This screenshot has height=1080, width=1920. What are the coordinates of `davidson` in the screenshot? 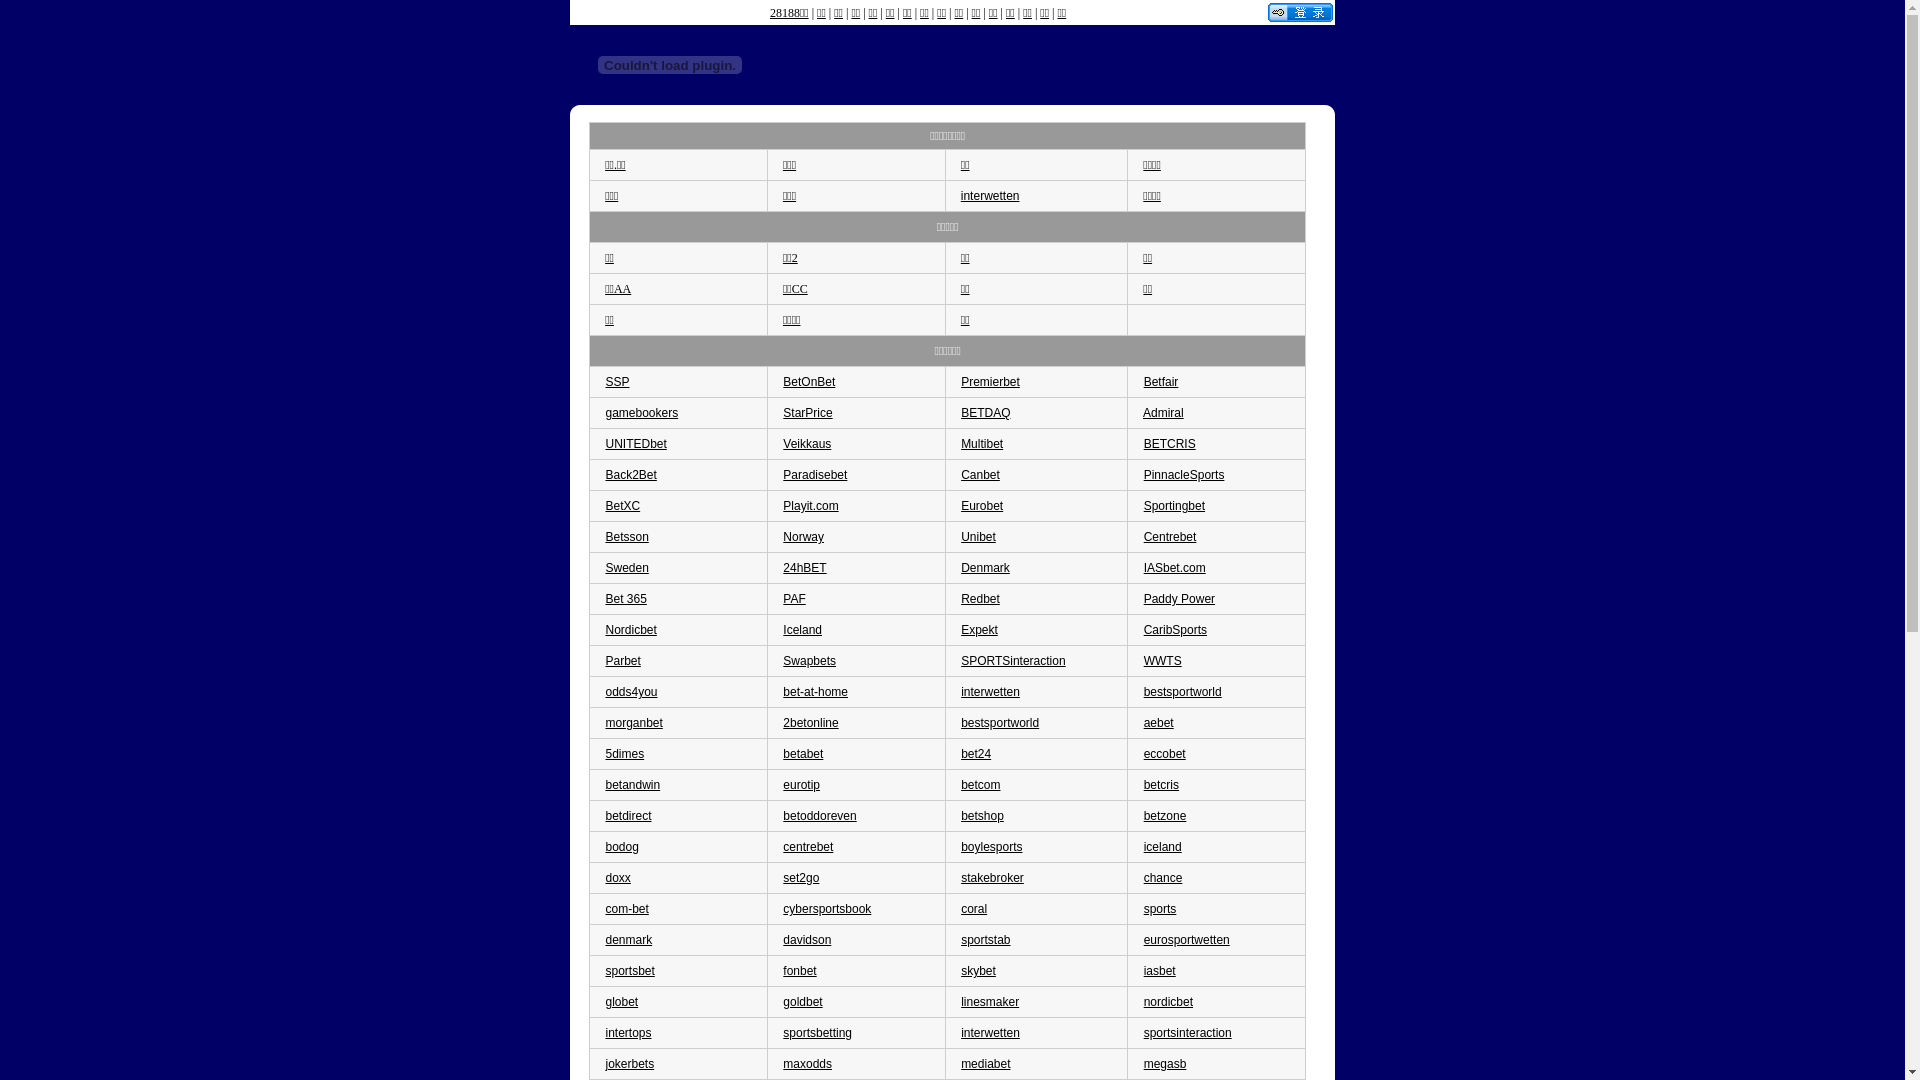 It's located at (807, 940).